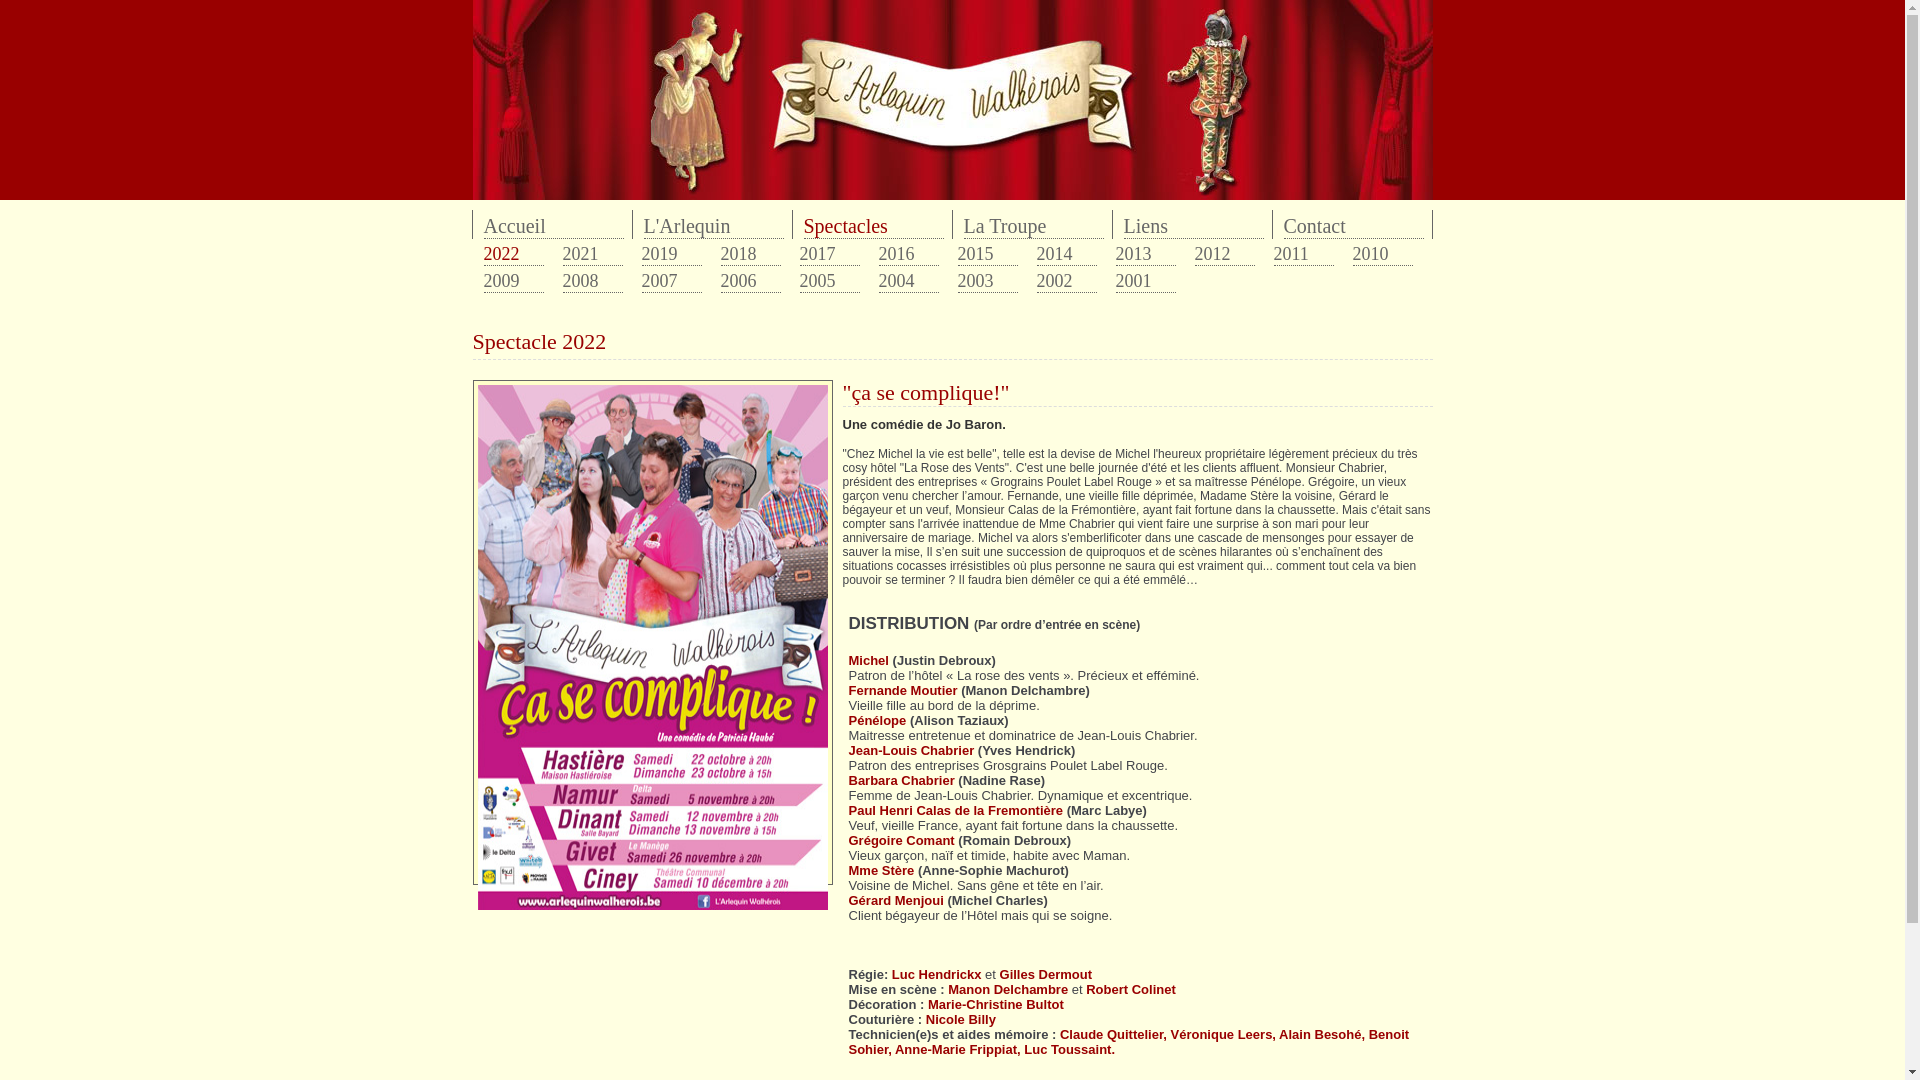 This screenshot has width=1920, height=1080. What do you see at coordinates (908, 282) in the screenshot?
I see `2004` at bounding box center [908, 282].